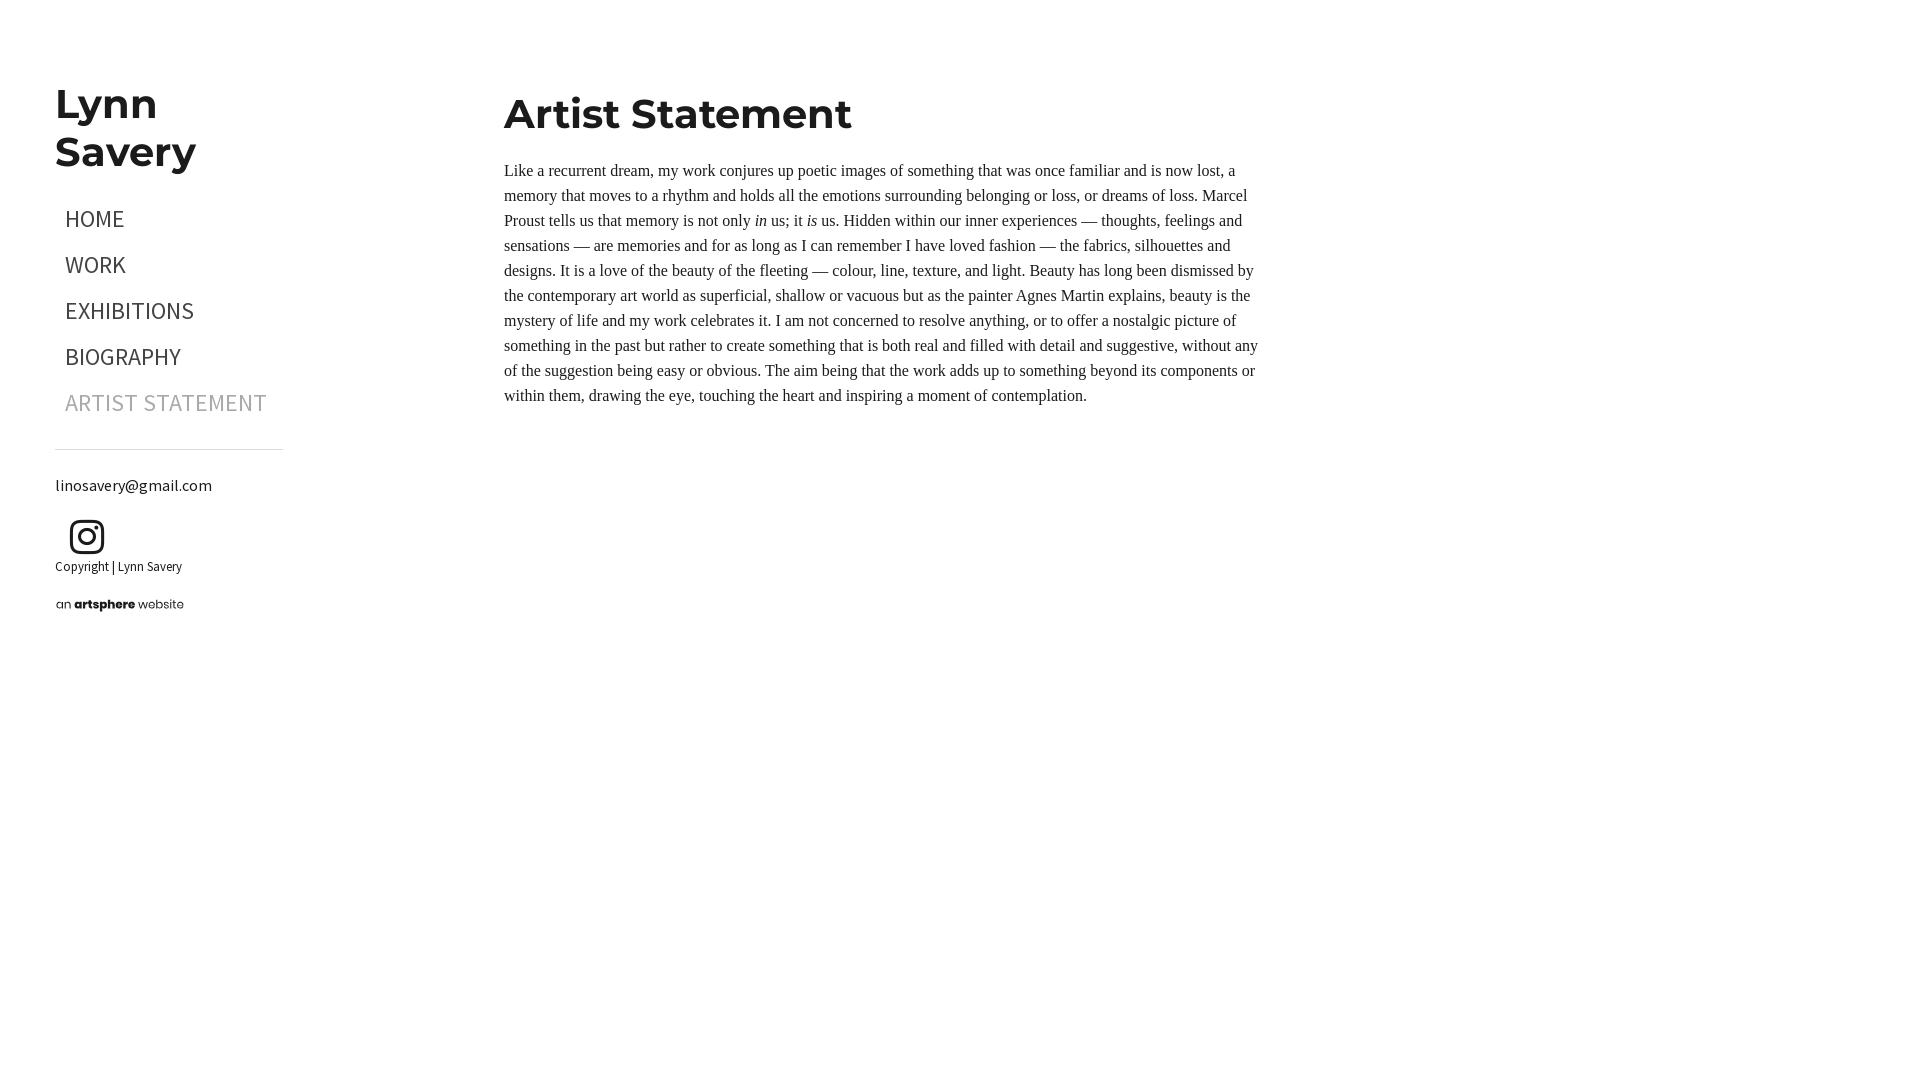  Describe the element at coordinates (120, 604) in the screenshot. I see `an artsphere website` at that location.